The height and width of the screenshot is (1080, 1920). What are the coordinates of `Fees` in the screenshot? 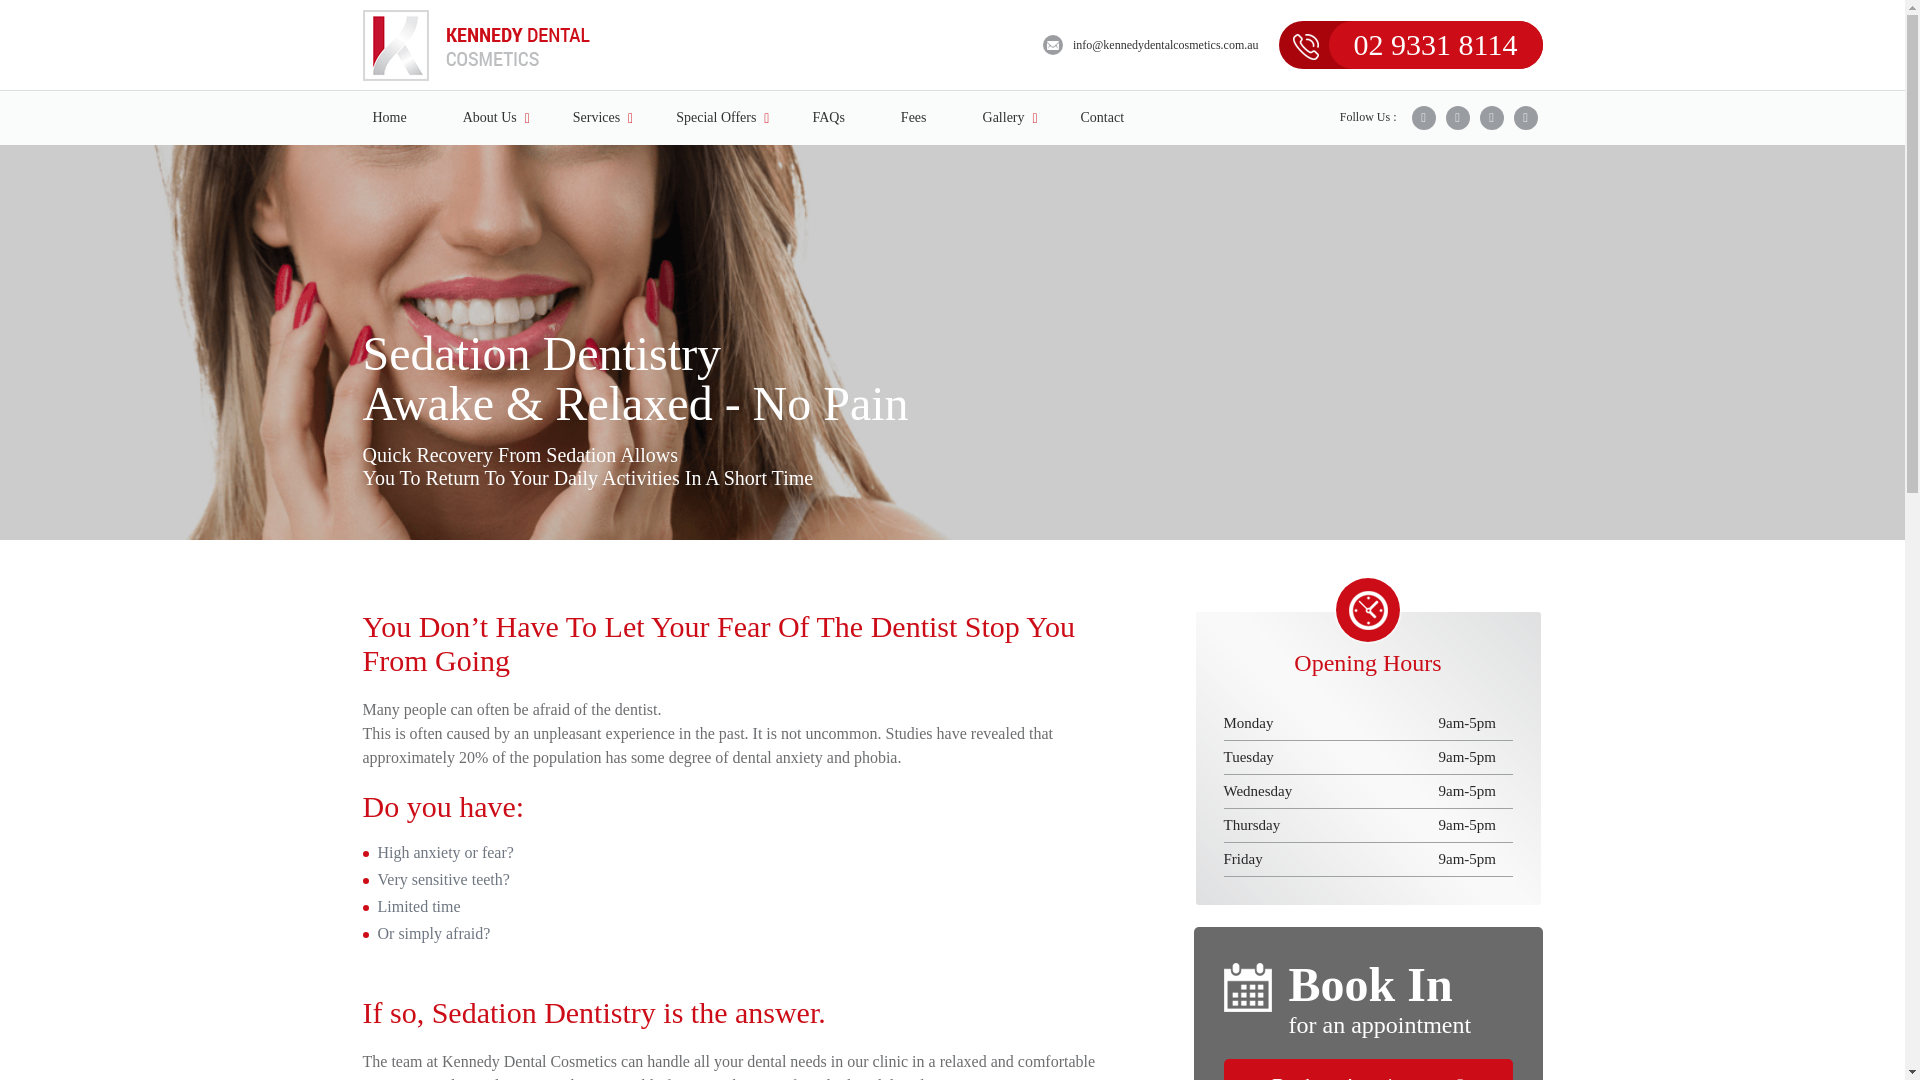 It's located at (913, 117).